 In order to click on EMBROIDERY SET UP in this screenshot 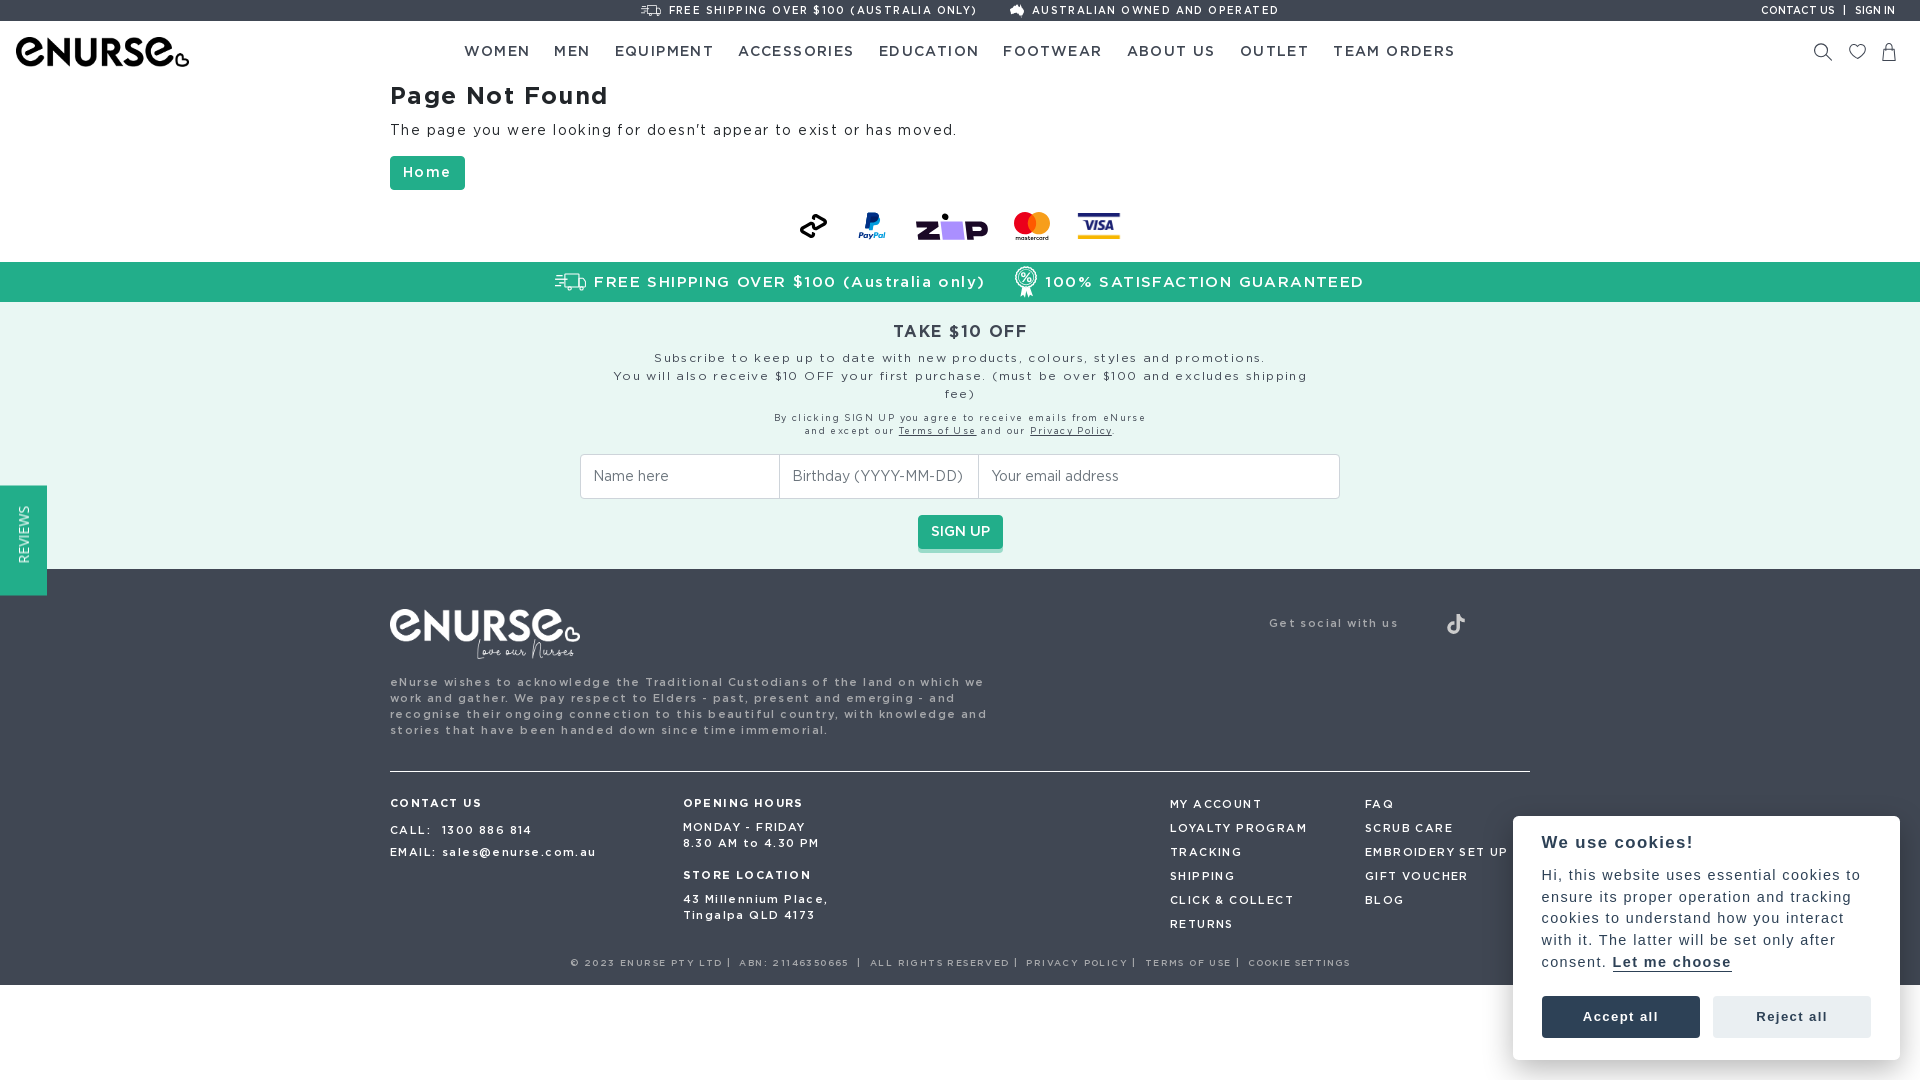, I will do `click(1448, 852)`.